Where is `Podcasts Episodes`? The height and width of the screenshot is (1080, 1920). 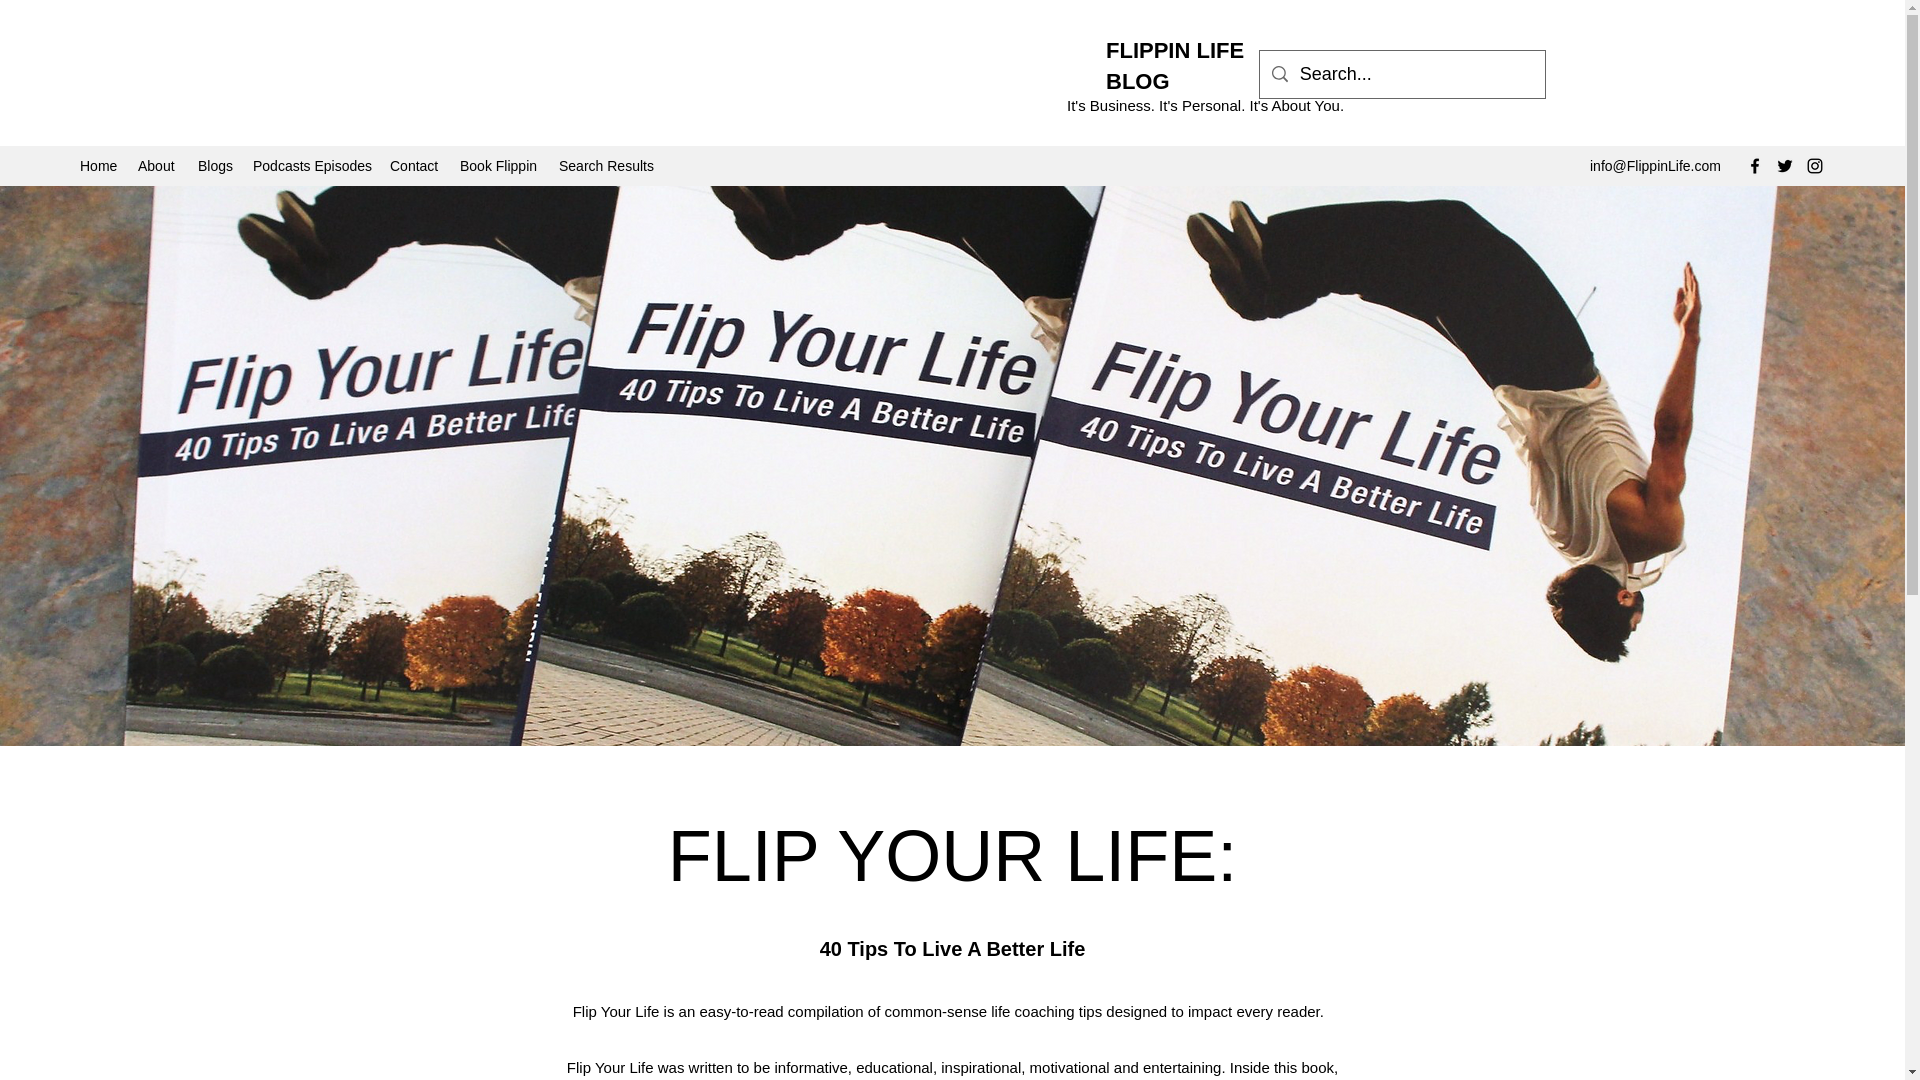 Podcasts Episodes is located at coordinates (312, 166).